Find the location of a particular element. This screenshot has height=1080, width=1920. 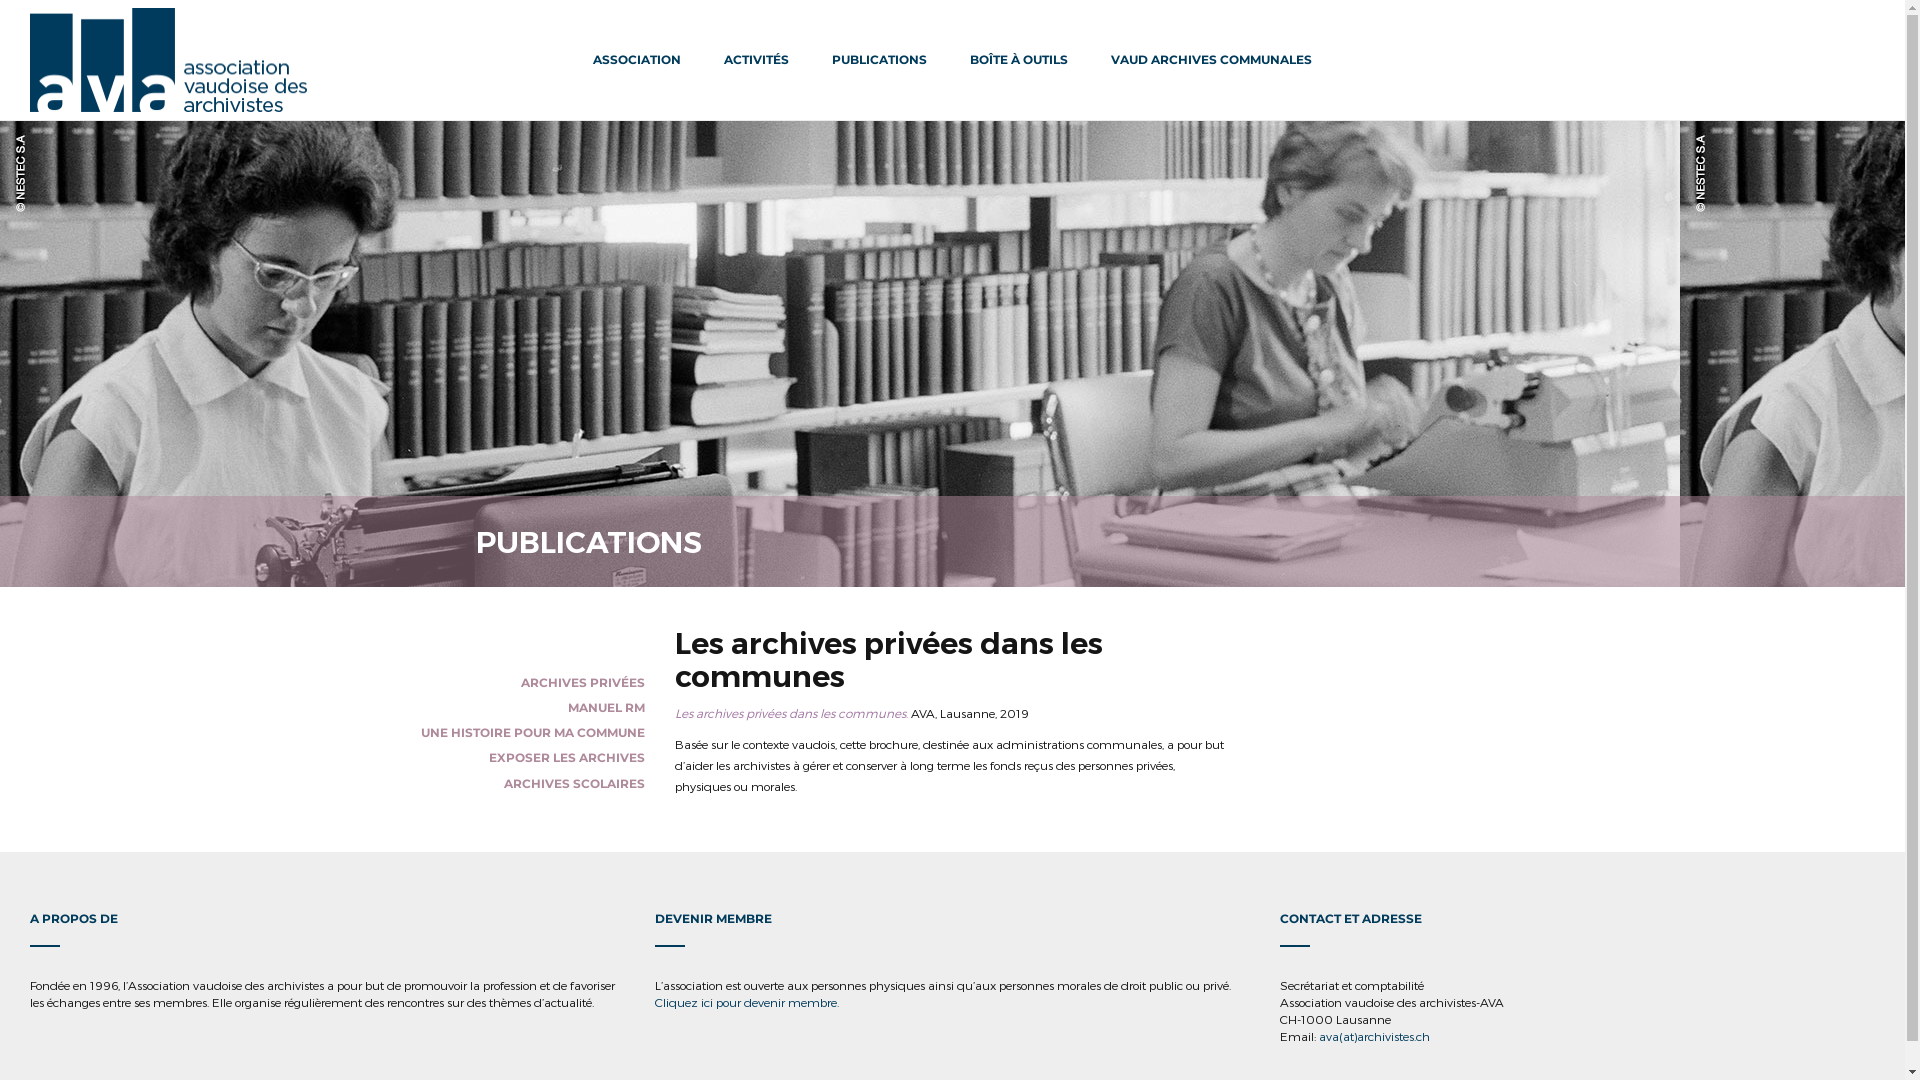

ASSOCIATION is located at coordinates (637, 60).